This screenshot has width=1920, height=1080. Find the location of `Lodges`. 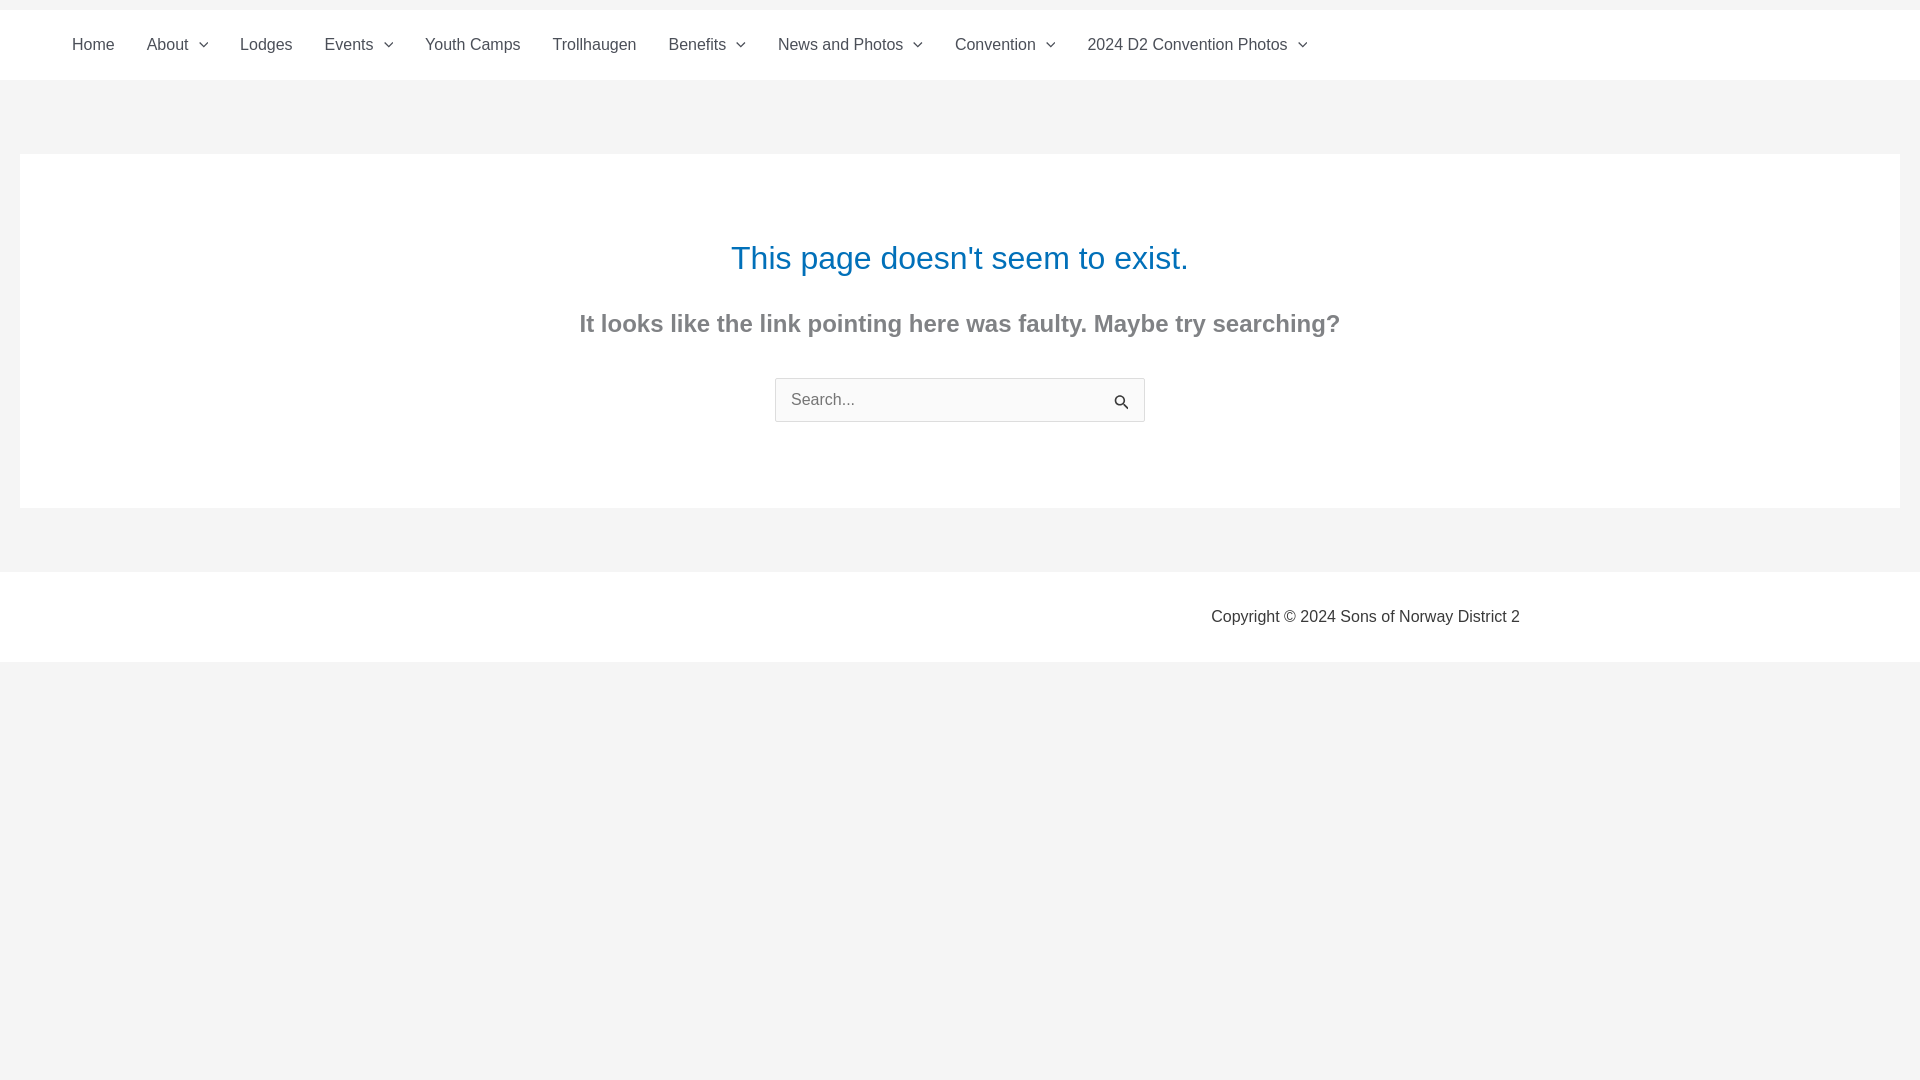

Lodges is located at coordinates (266, 44).